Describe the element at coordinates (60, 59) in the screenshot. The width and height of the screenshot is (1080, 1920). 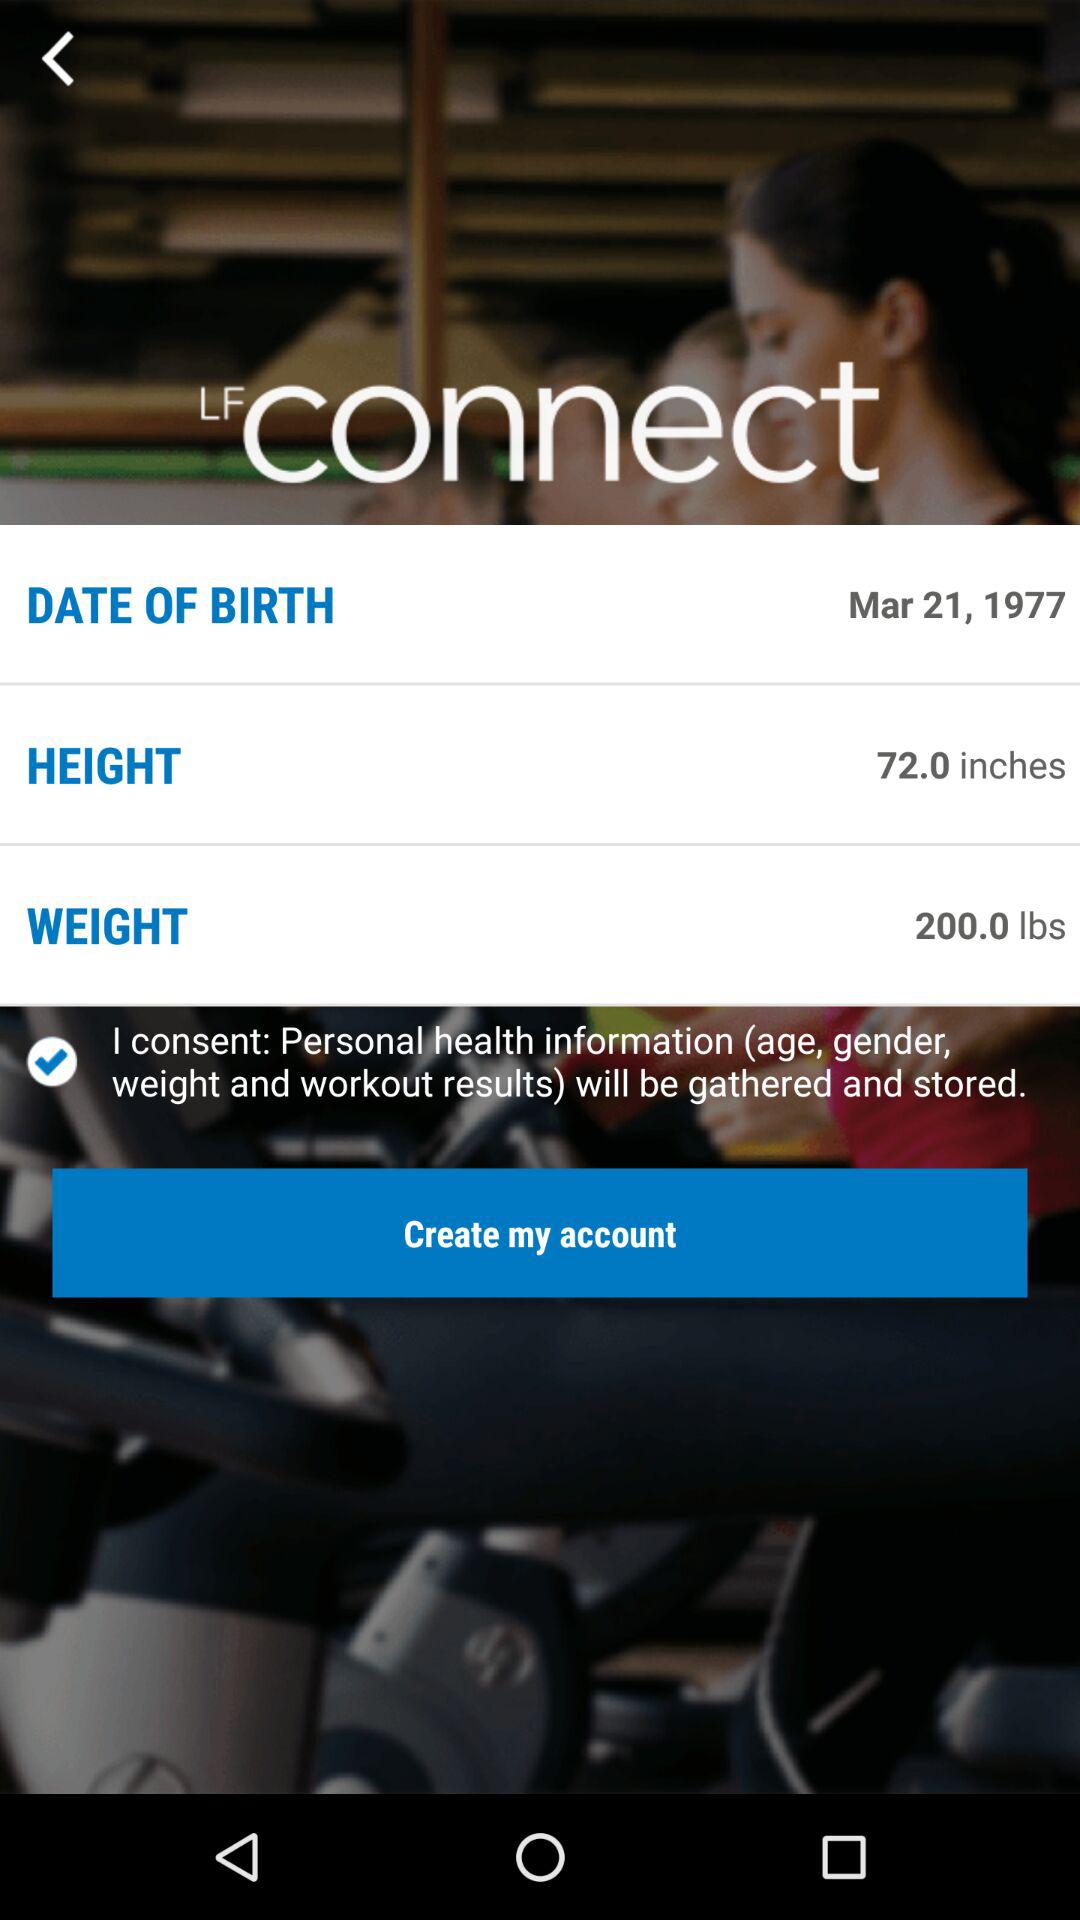
I see `go back` at that location.